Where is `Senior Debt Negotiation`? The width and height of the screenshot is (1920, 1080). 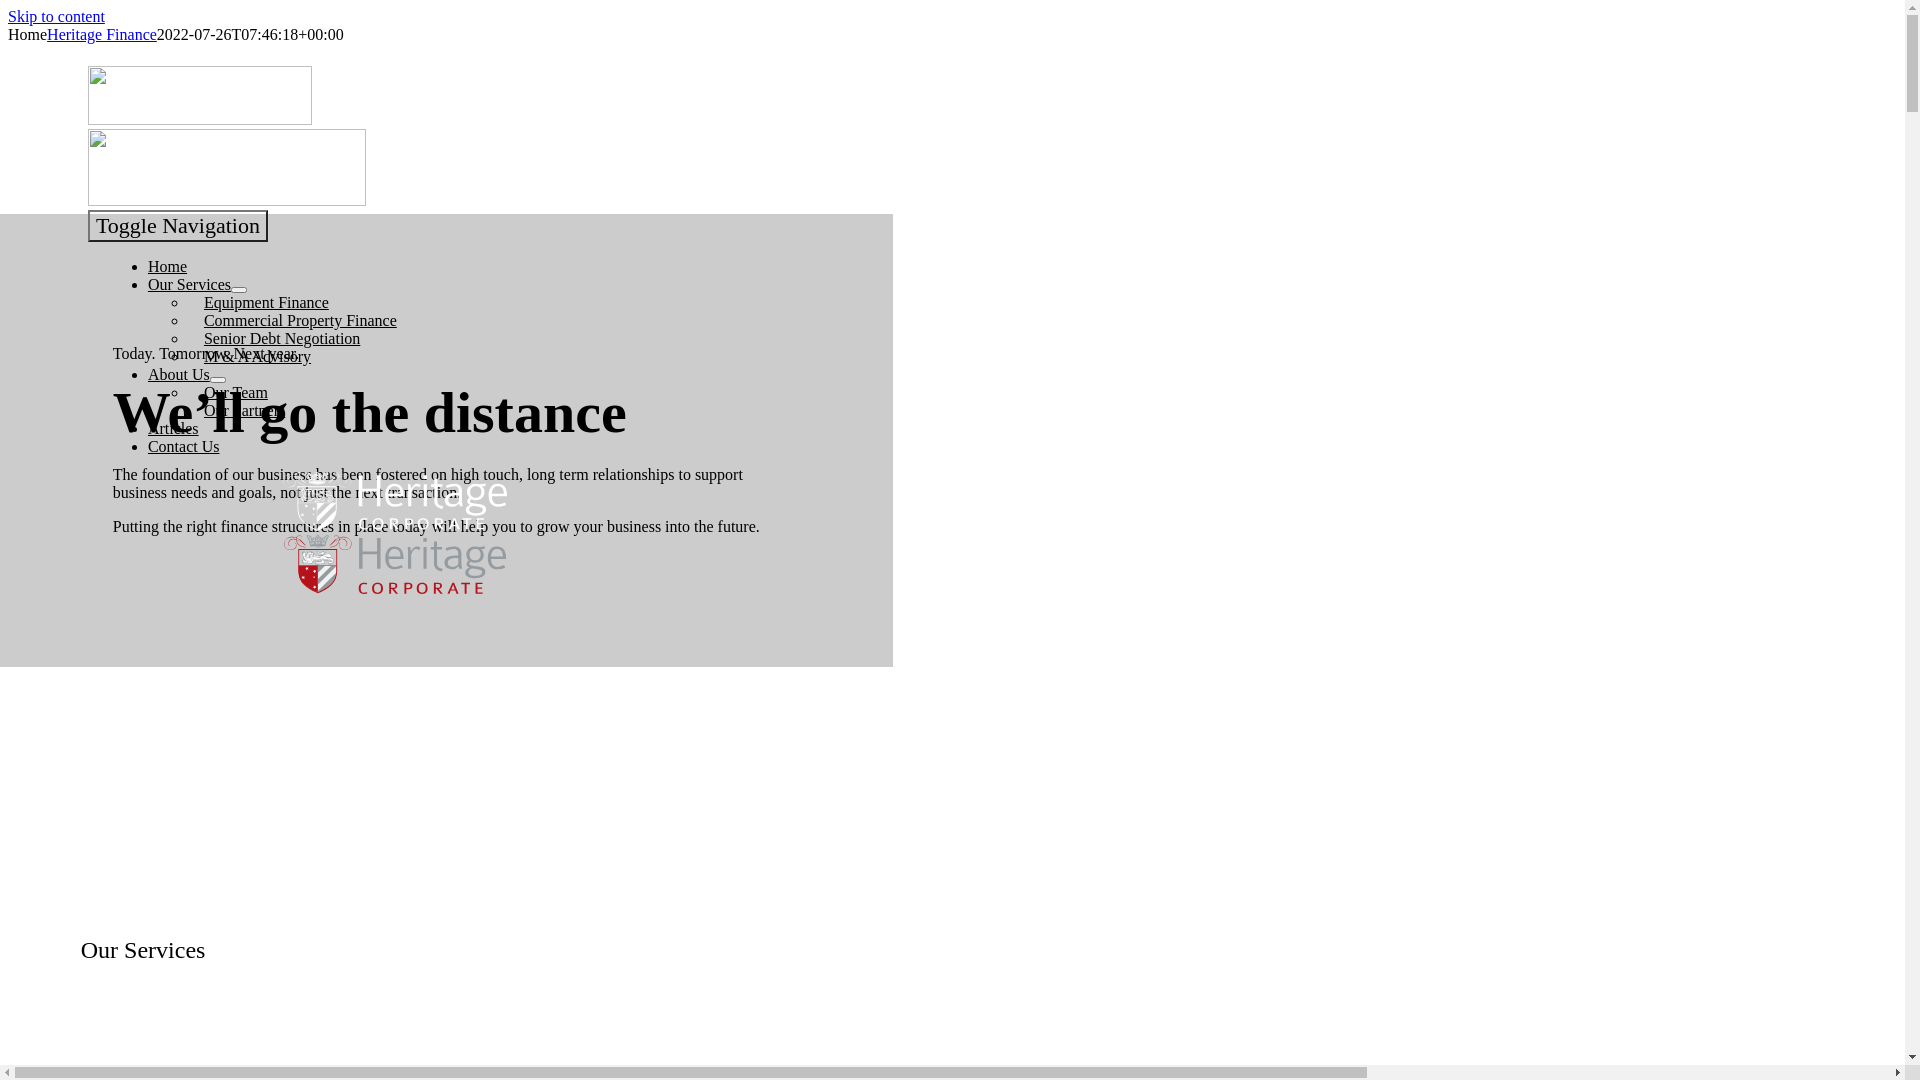
Senior Debt Negotiation is located at coordinates (282, 338).